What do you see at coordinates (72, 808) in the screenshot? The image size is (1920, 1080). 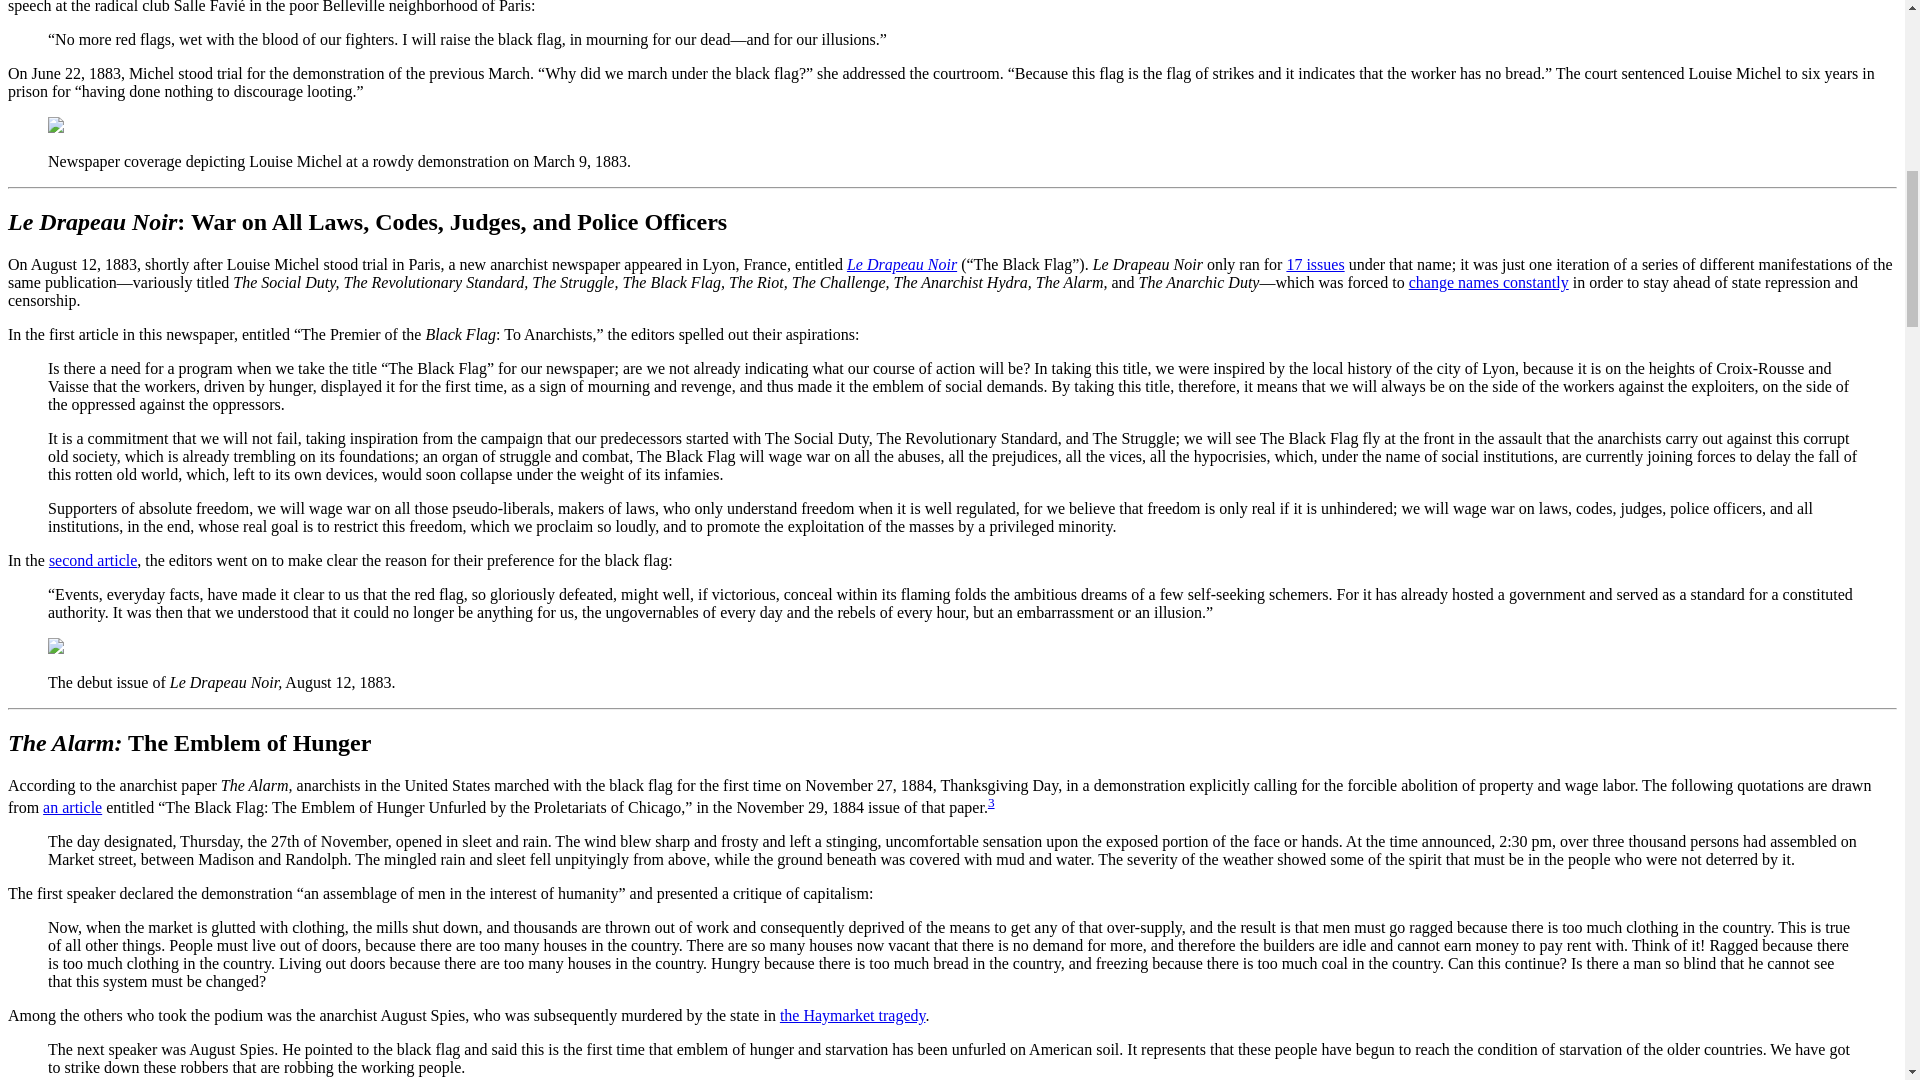 I see `an article` at bounding box center [72, 808].